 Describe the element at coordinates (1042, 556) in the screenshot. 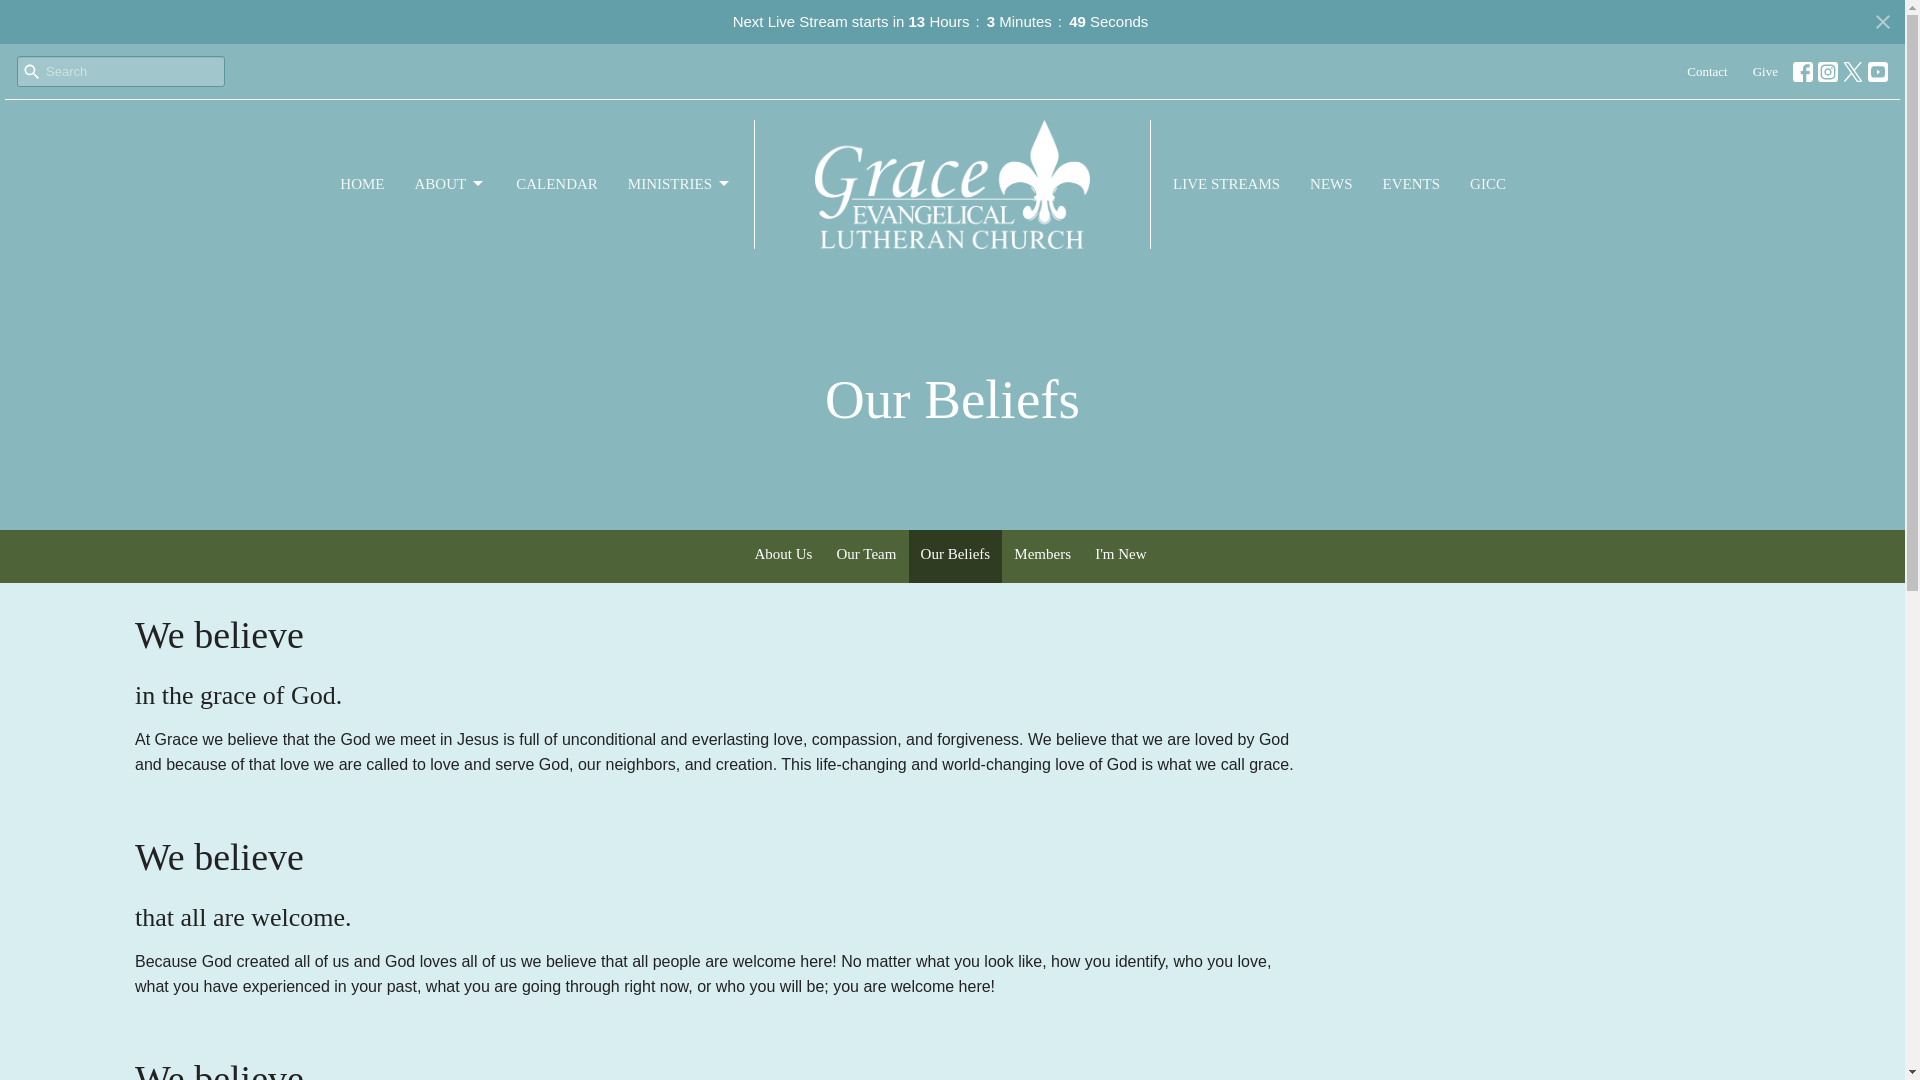

I see `Members` at that location.